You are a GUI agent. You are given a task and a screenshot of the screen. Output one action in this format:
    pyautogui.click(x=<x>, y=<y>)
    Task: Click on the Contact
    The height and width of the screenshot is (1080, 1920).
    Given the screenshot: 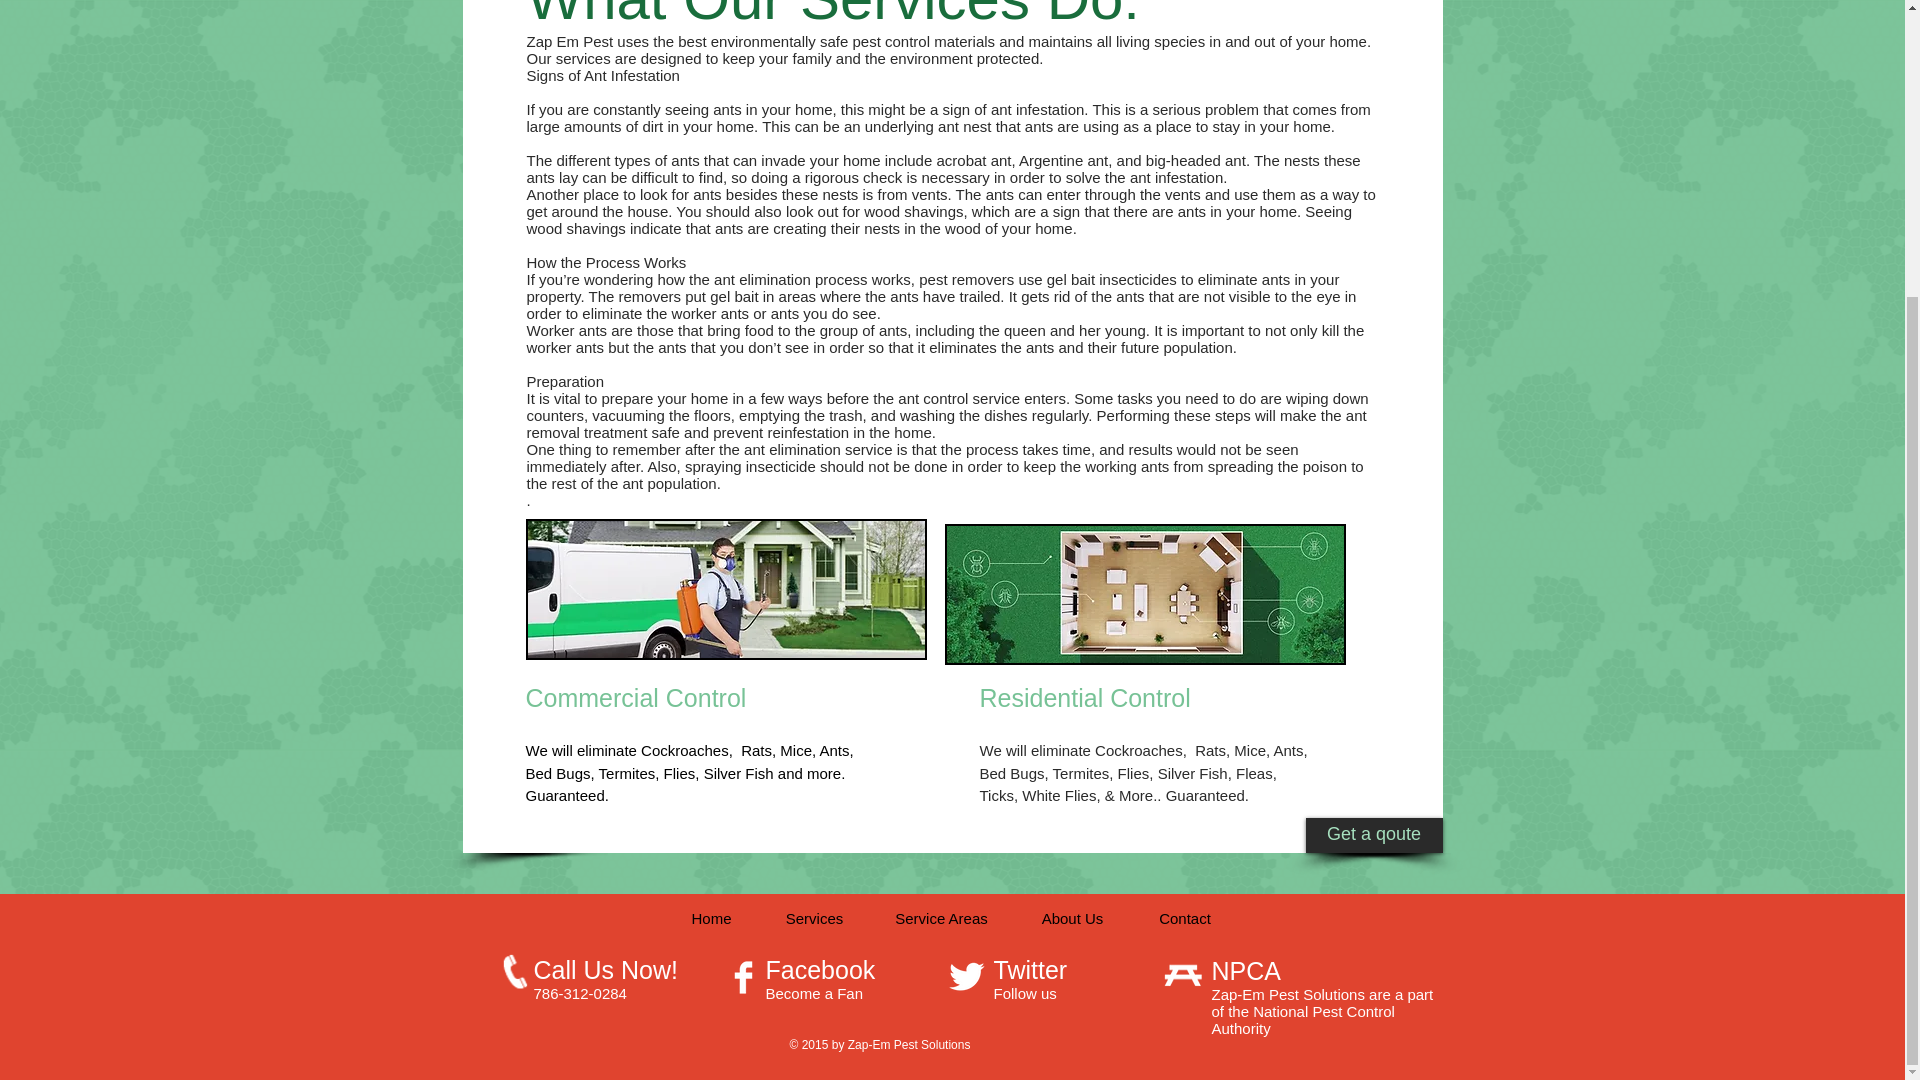 What is the action you would take?
    pyautogui.click(x=1185, y=918)
    